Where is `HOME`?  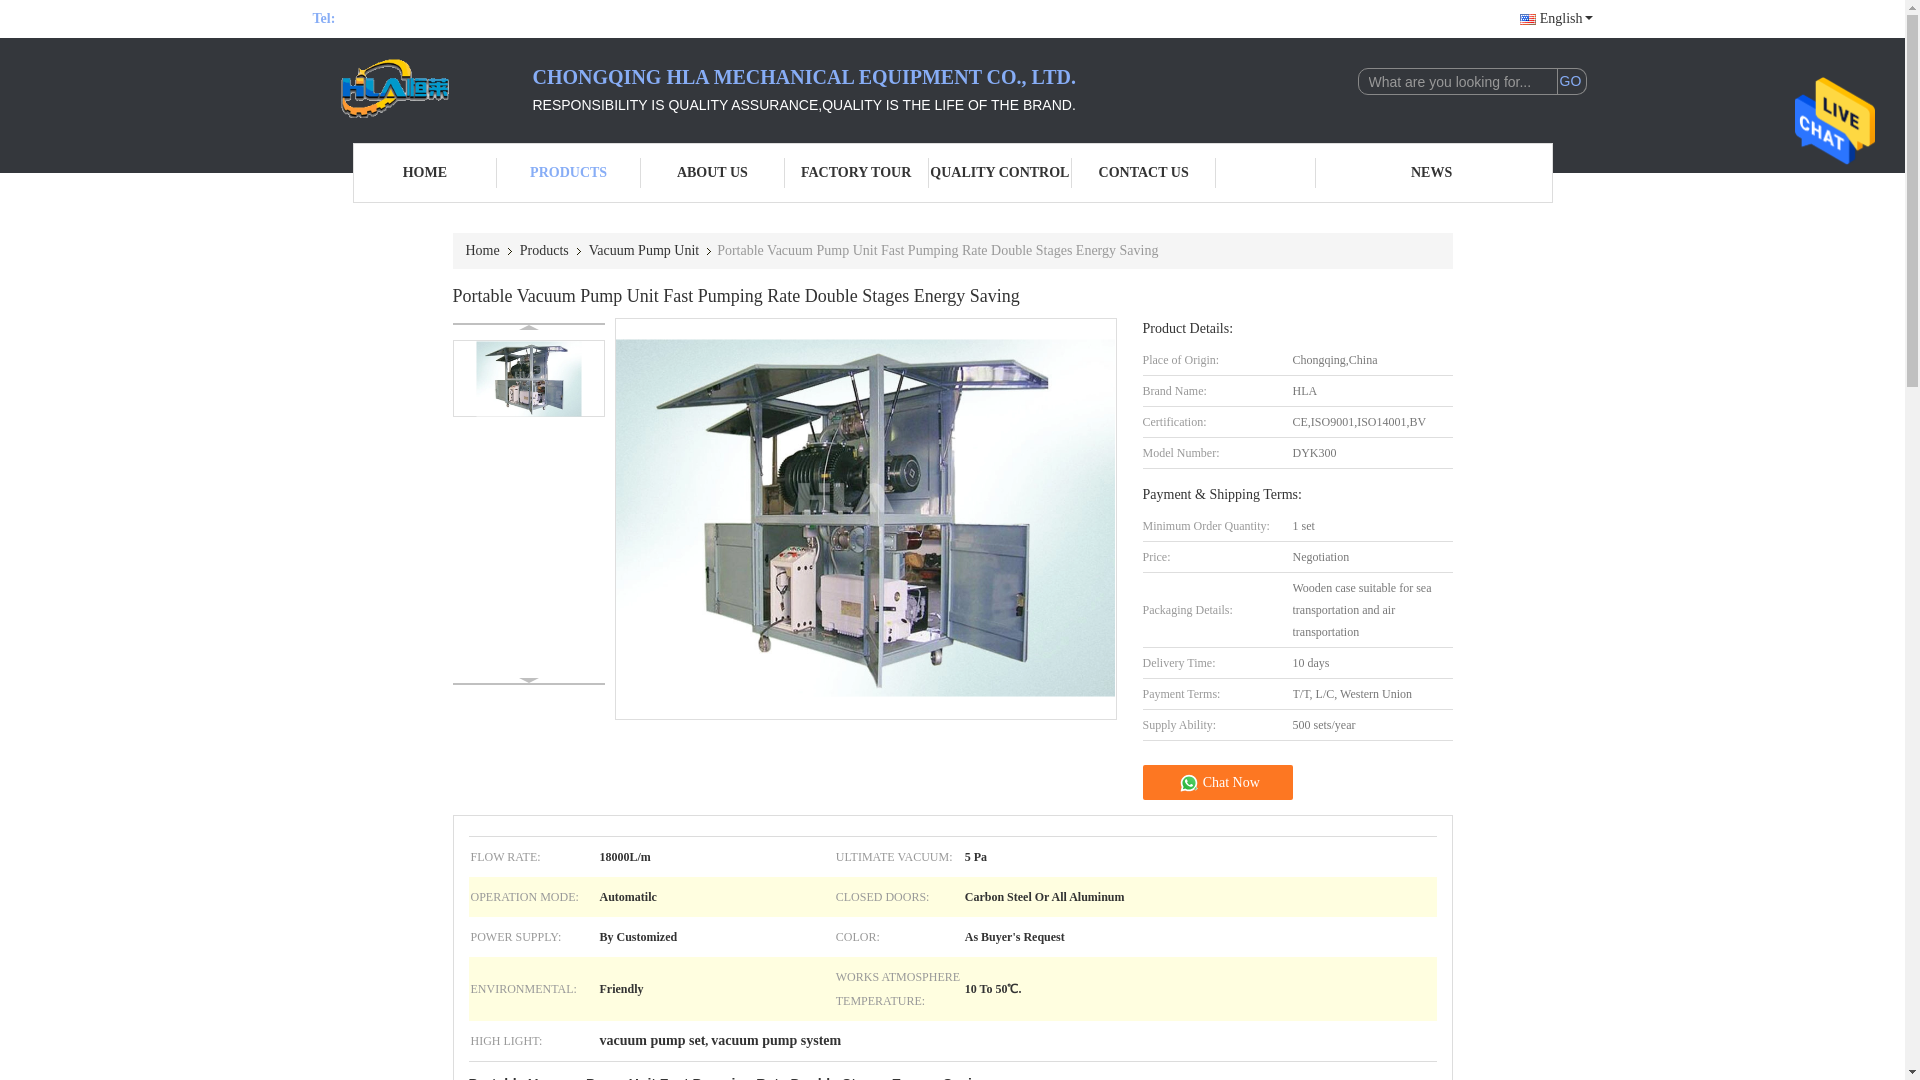 HOME is located at coordinates (425, 172).